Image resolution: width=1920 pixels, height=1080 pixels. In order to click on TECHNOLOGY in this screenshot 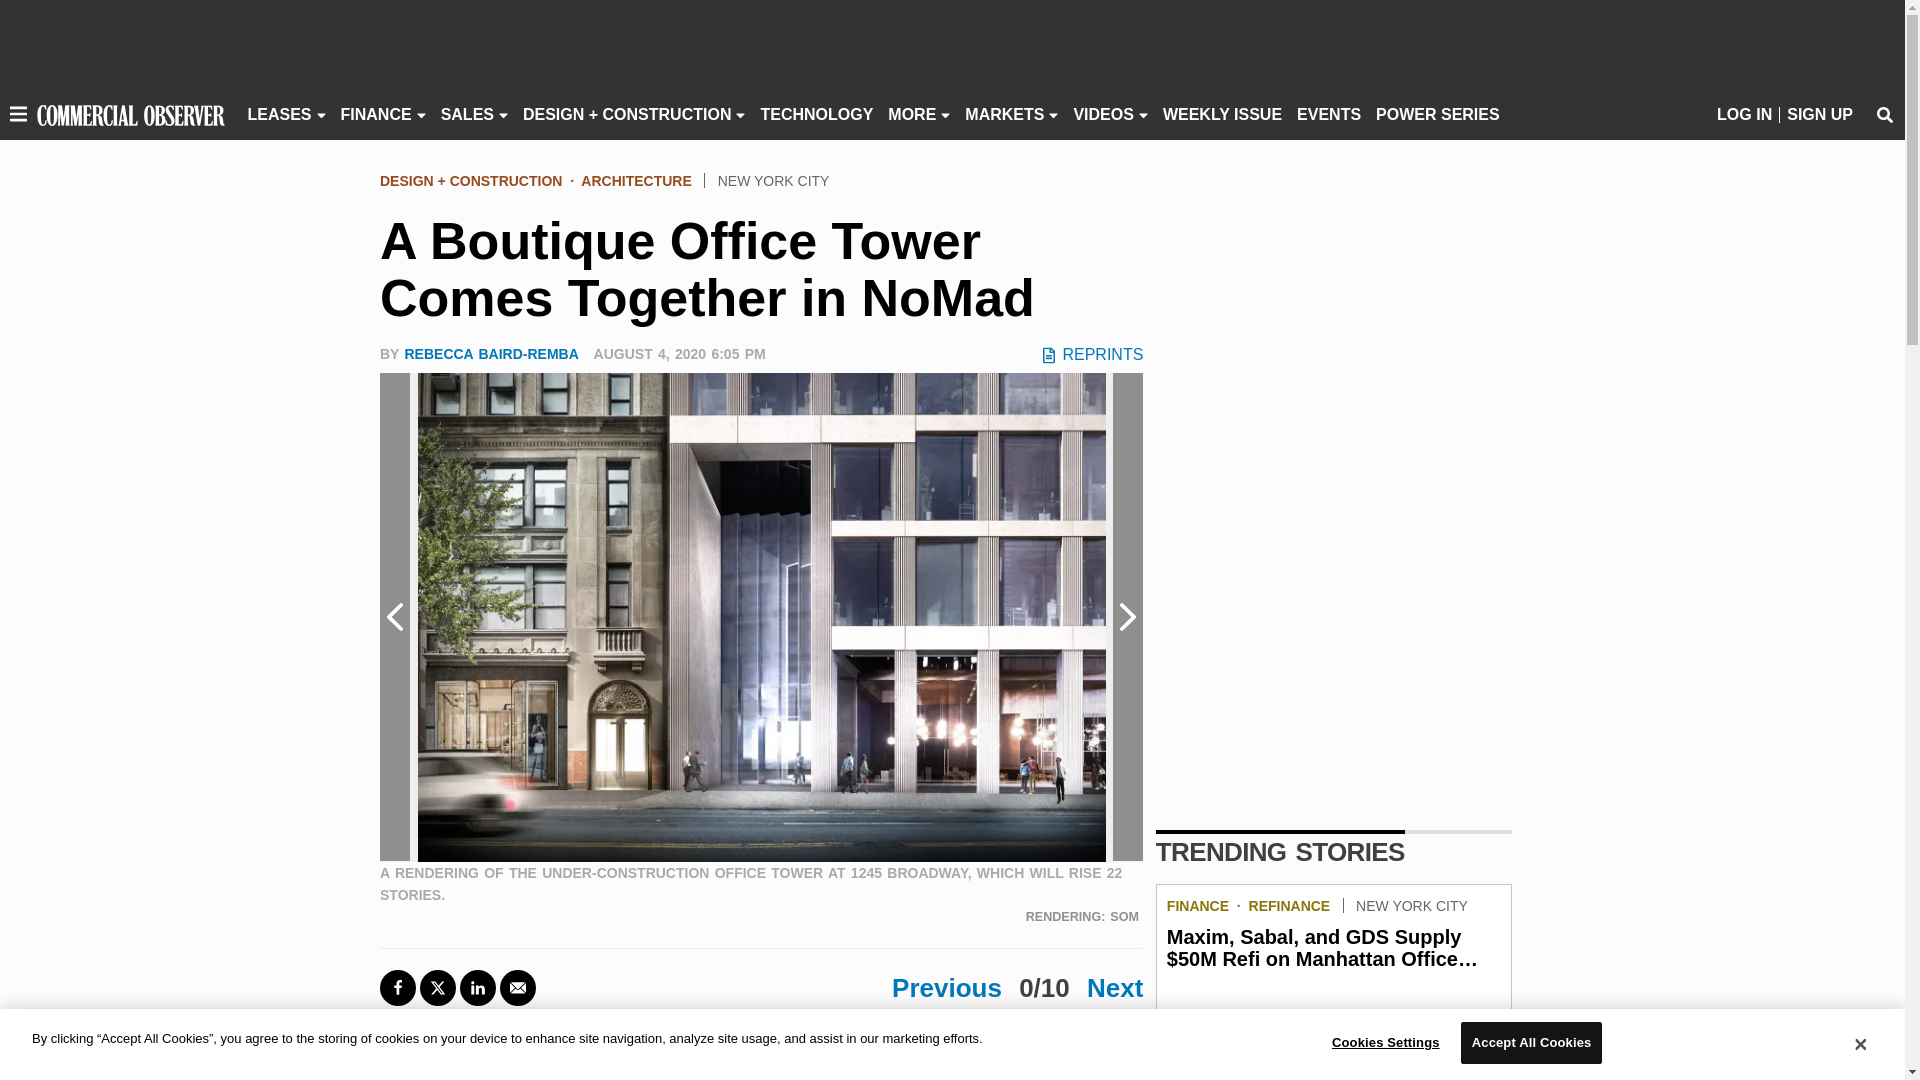, I will do `click(816, 114)`.